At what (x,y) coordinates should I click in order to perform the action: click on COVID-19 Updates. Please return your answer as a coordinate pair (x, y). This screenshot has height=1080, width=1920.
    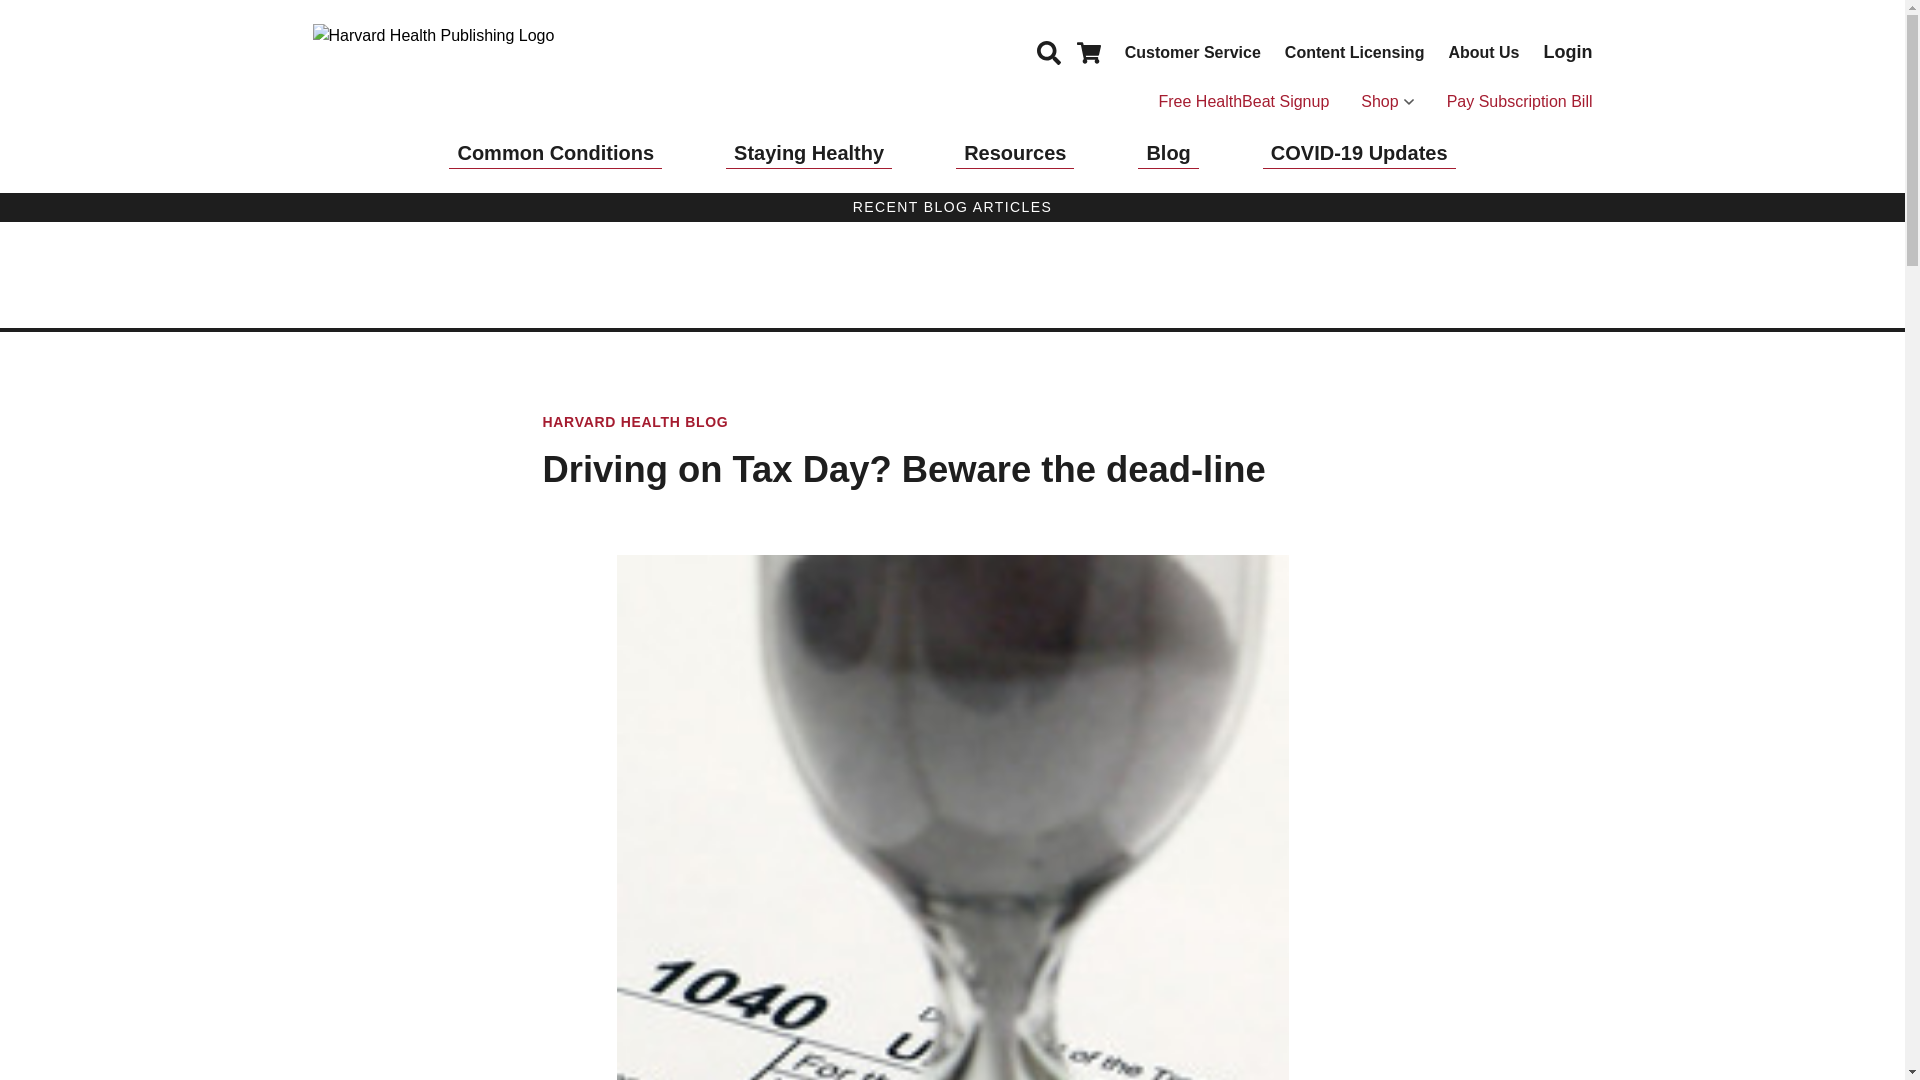
    Looking at the image, I should click on (1359, 153).